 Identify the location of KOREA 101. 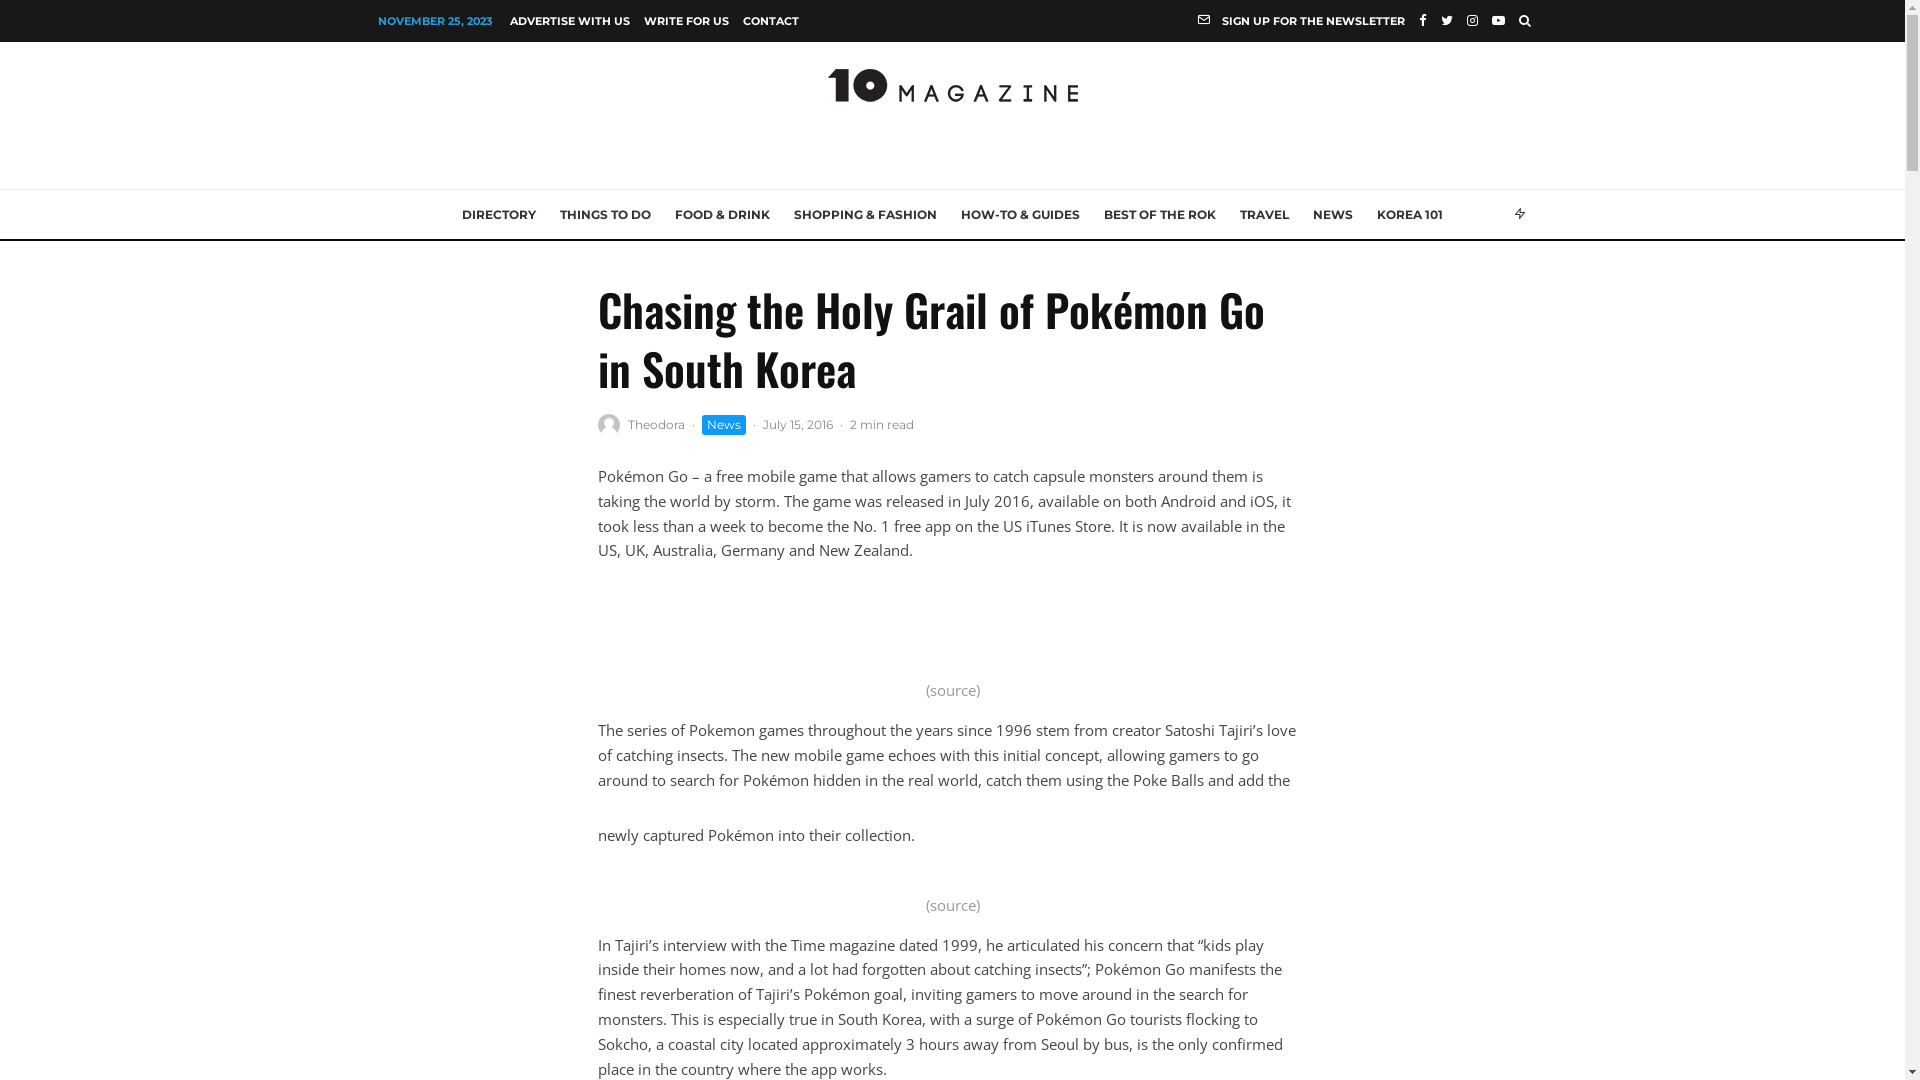
(1410, 215).